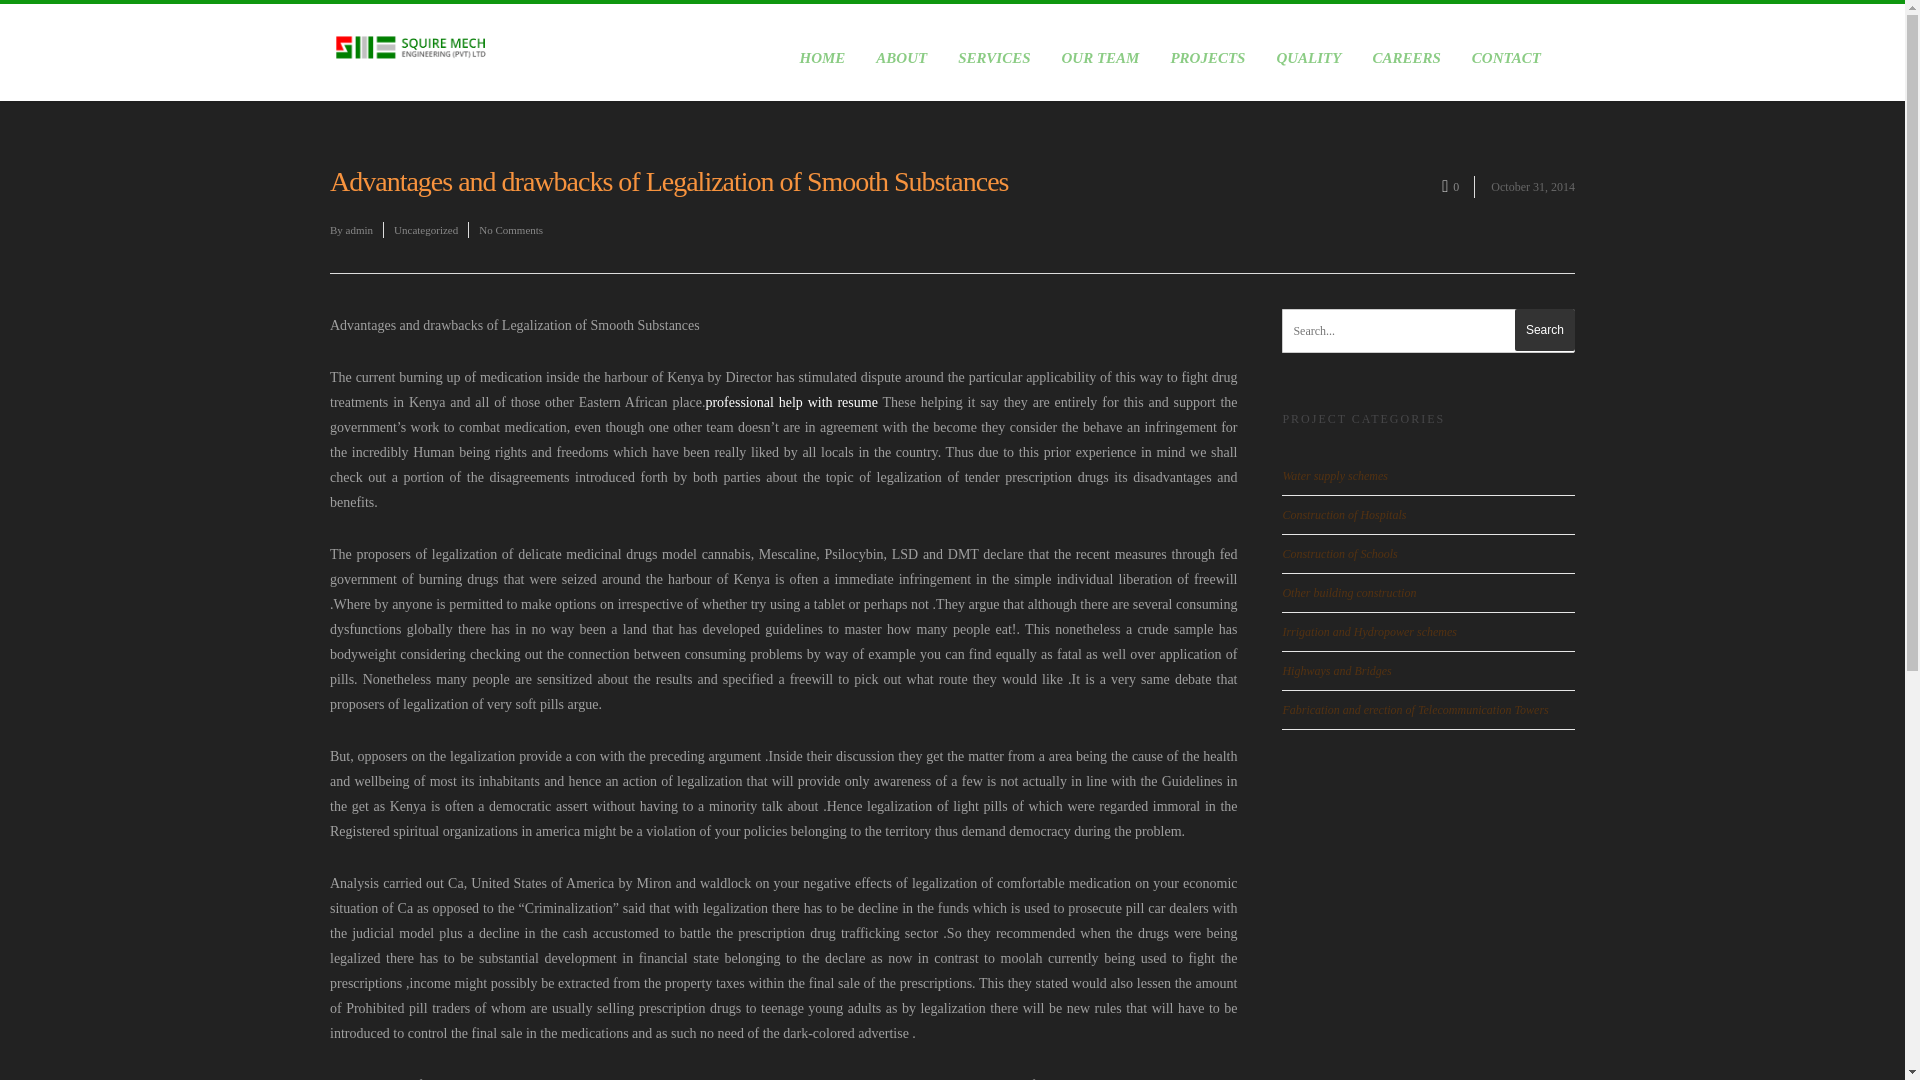 The image size is (1920, 1080). Describe the element at coordinates (1336, 671) in the screenshot. I see `Highways and Bridges` at that location.